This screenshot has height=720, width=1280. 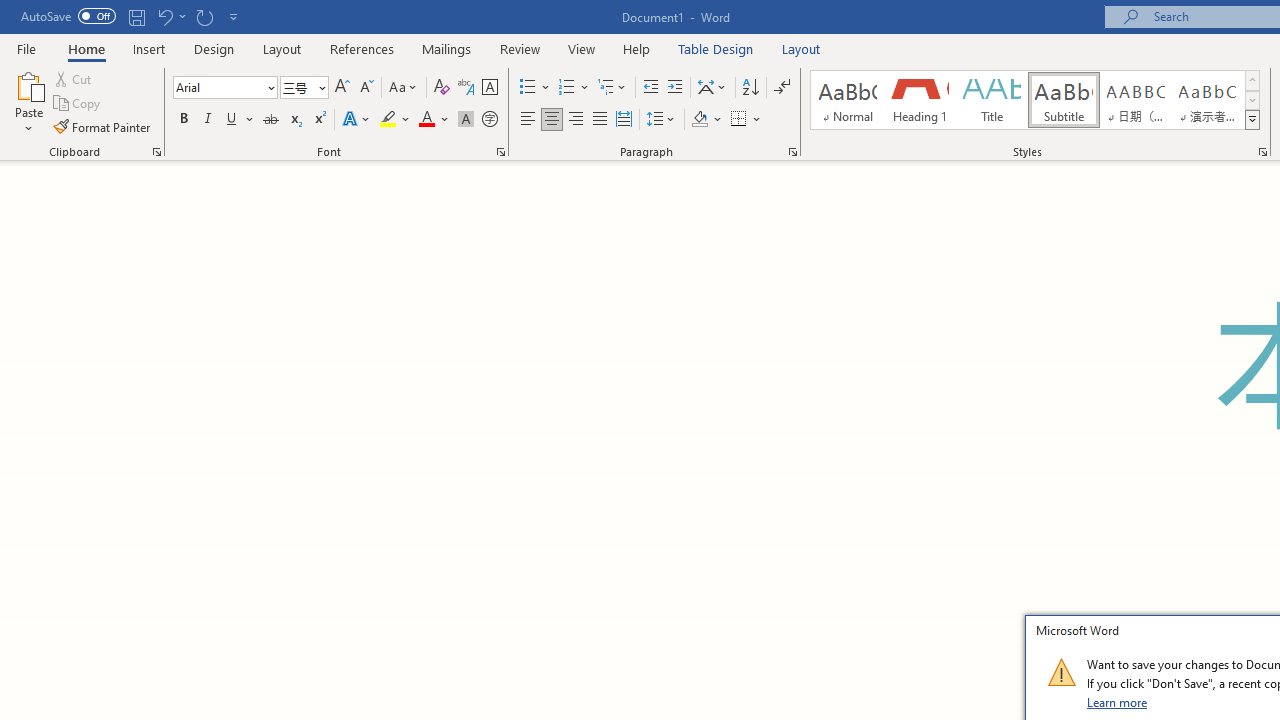 What do you see at coordinates (426, 120) in the screenshot?
I see `Font Color Red` at bounding box center [426, 120].